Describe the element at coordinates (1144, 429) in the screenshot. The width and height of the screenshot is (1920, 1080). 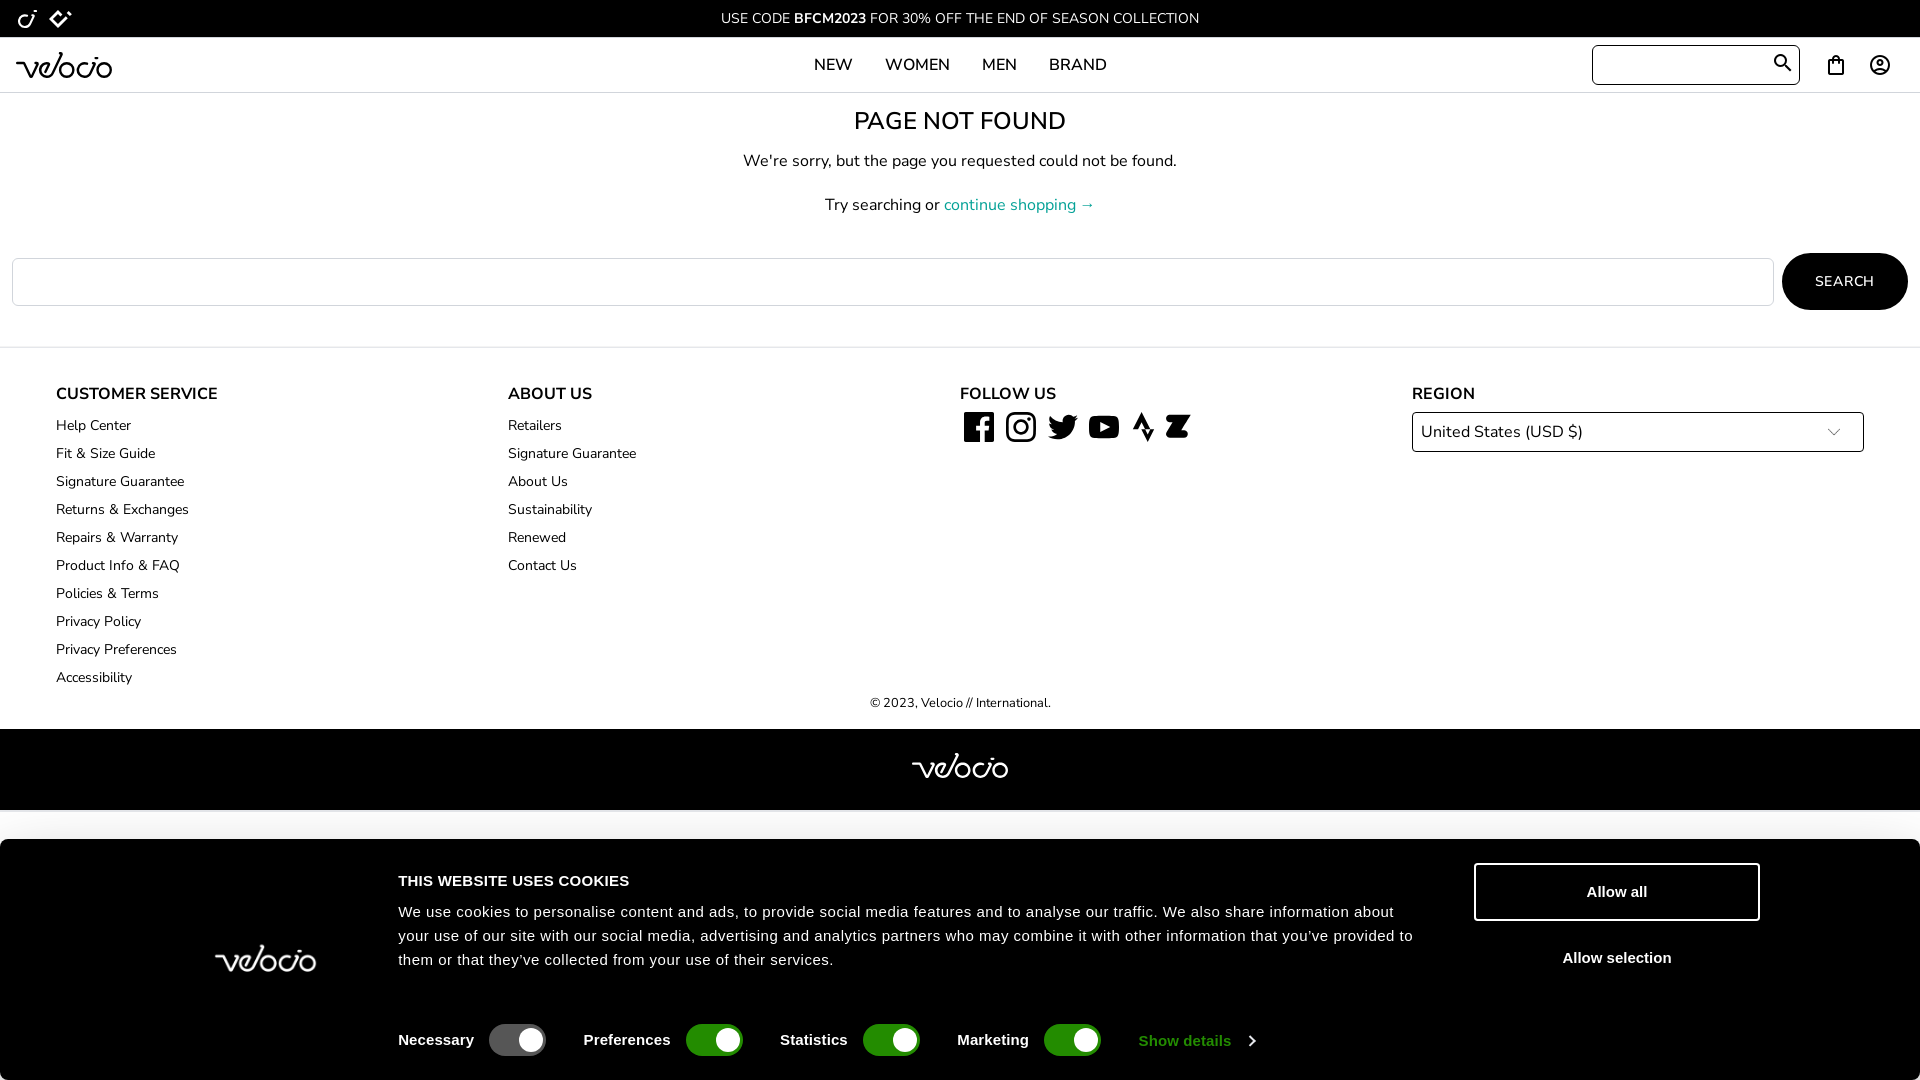
I see `Strava icon` at that location.